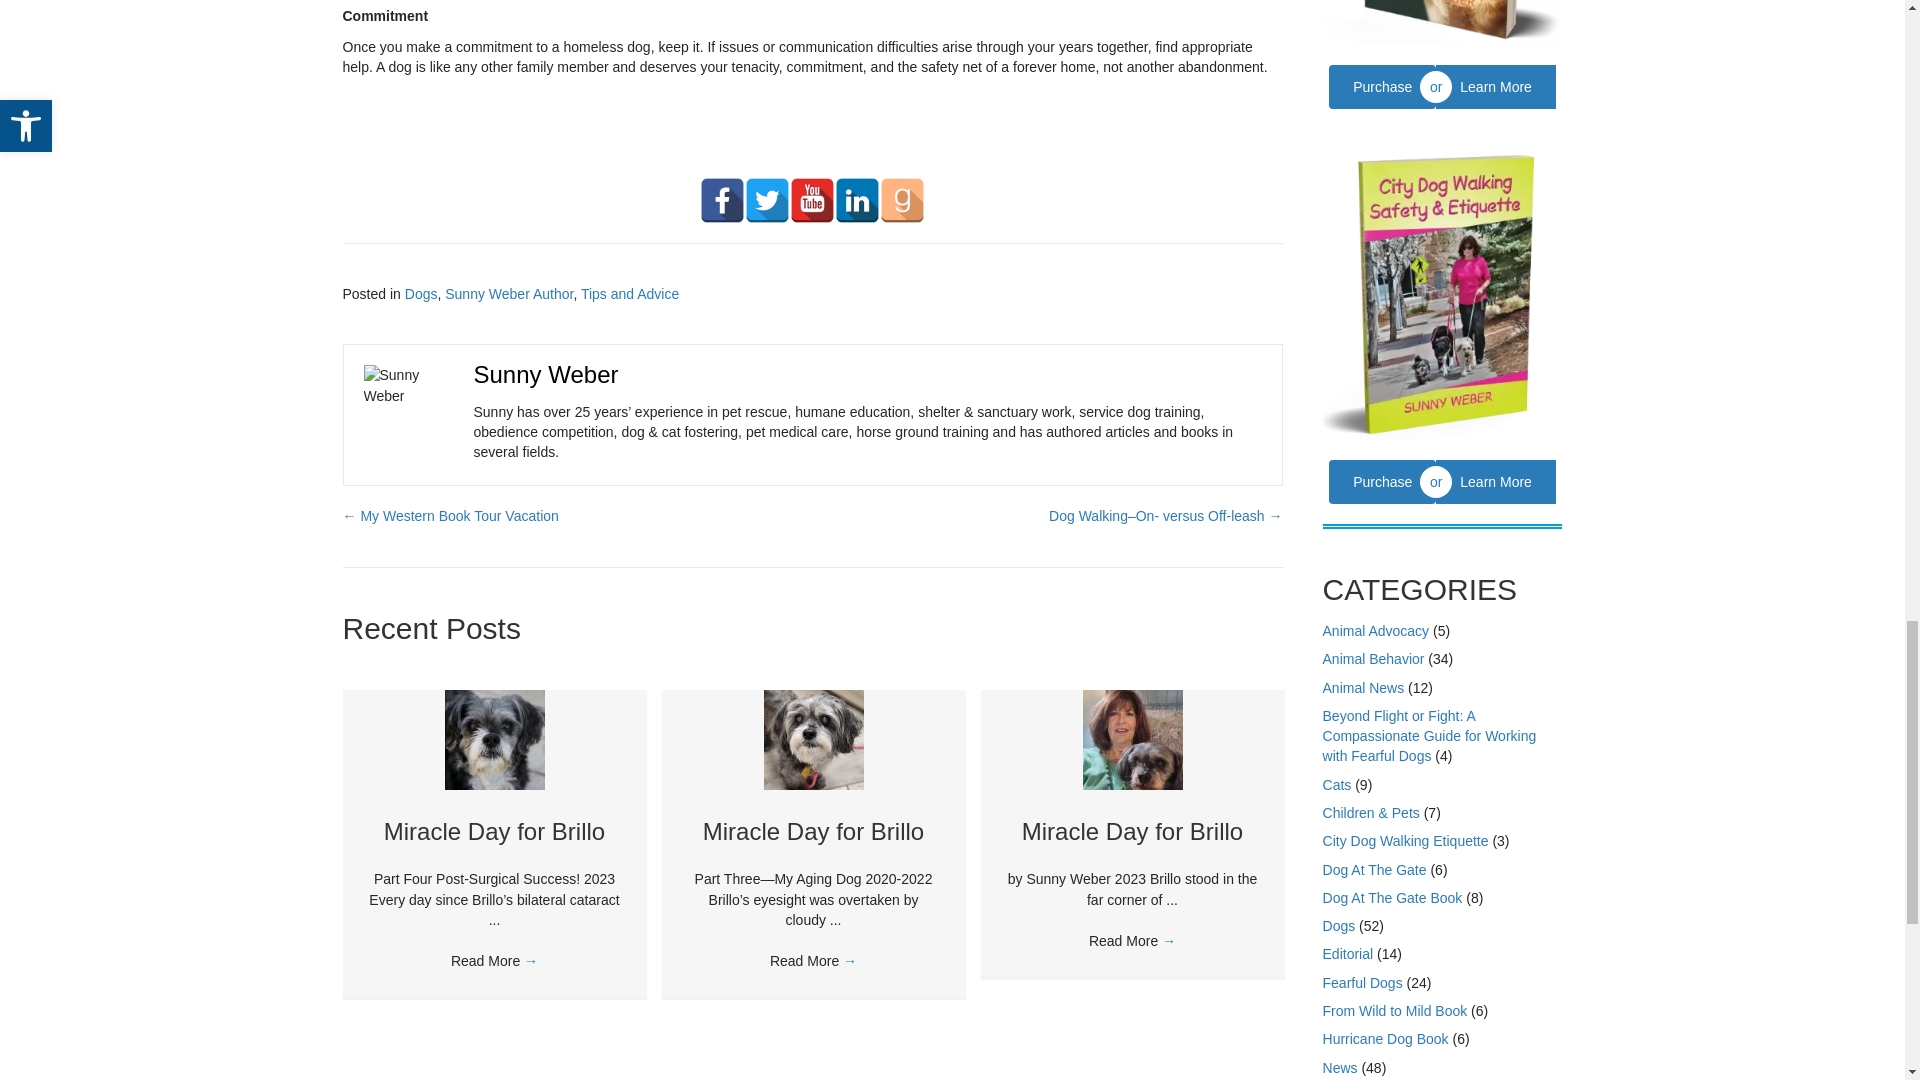  I want to click on Miracle Day for Brillo, so click(814, 738).